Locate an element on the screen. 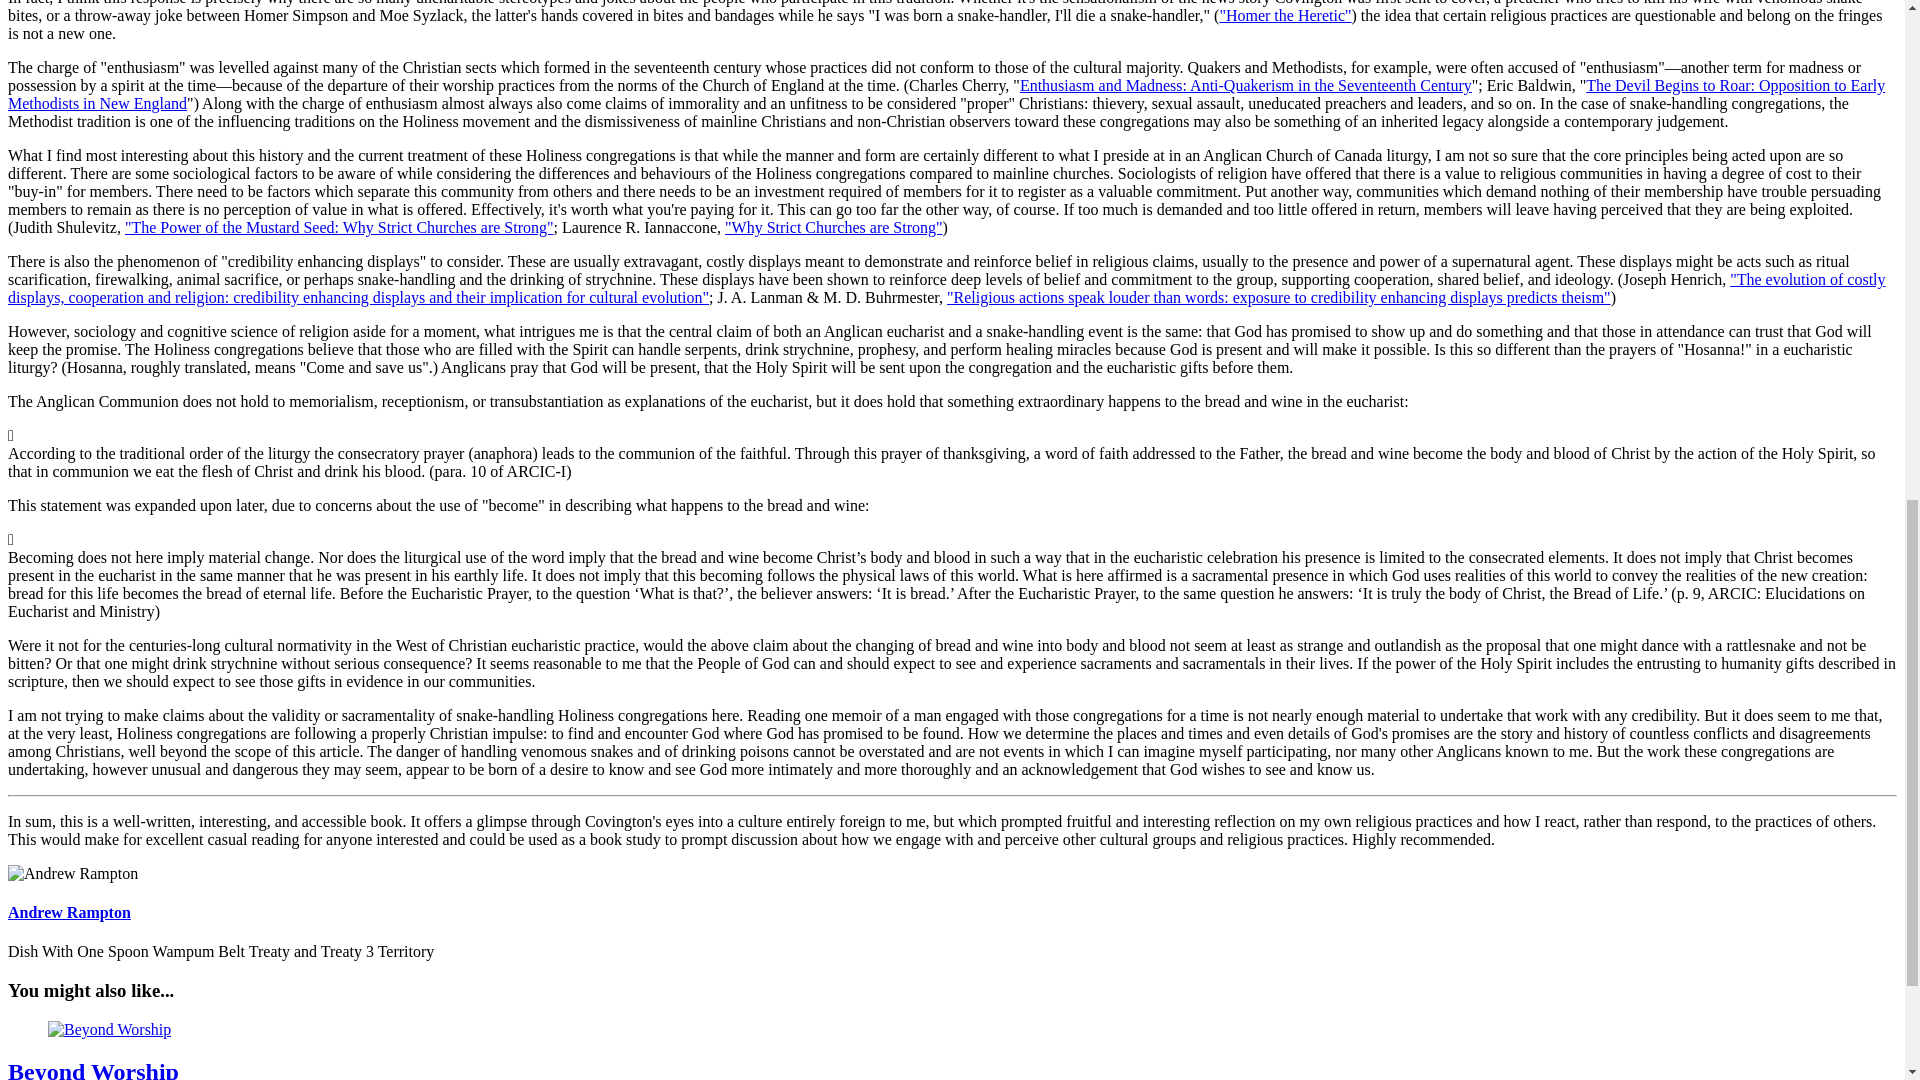 The width and height of the screenshot is (1920, 1080). Beyond Worship is located at coordinates (92, 1070).